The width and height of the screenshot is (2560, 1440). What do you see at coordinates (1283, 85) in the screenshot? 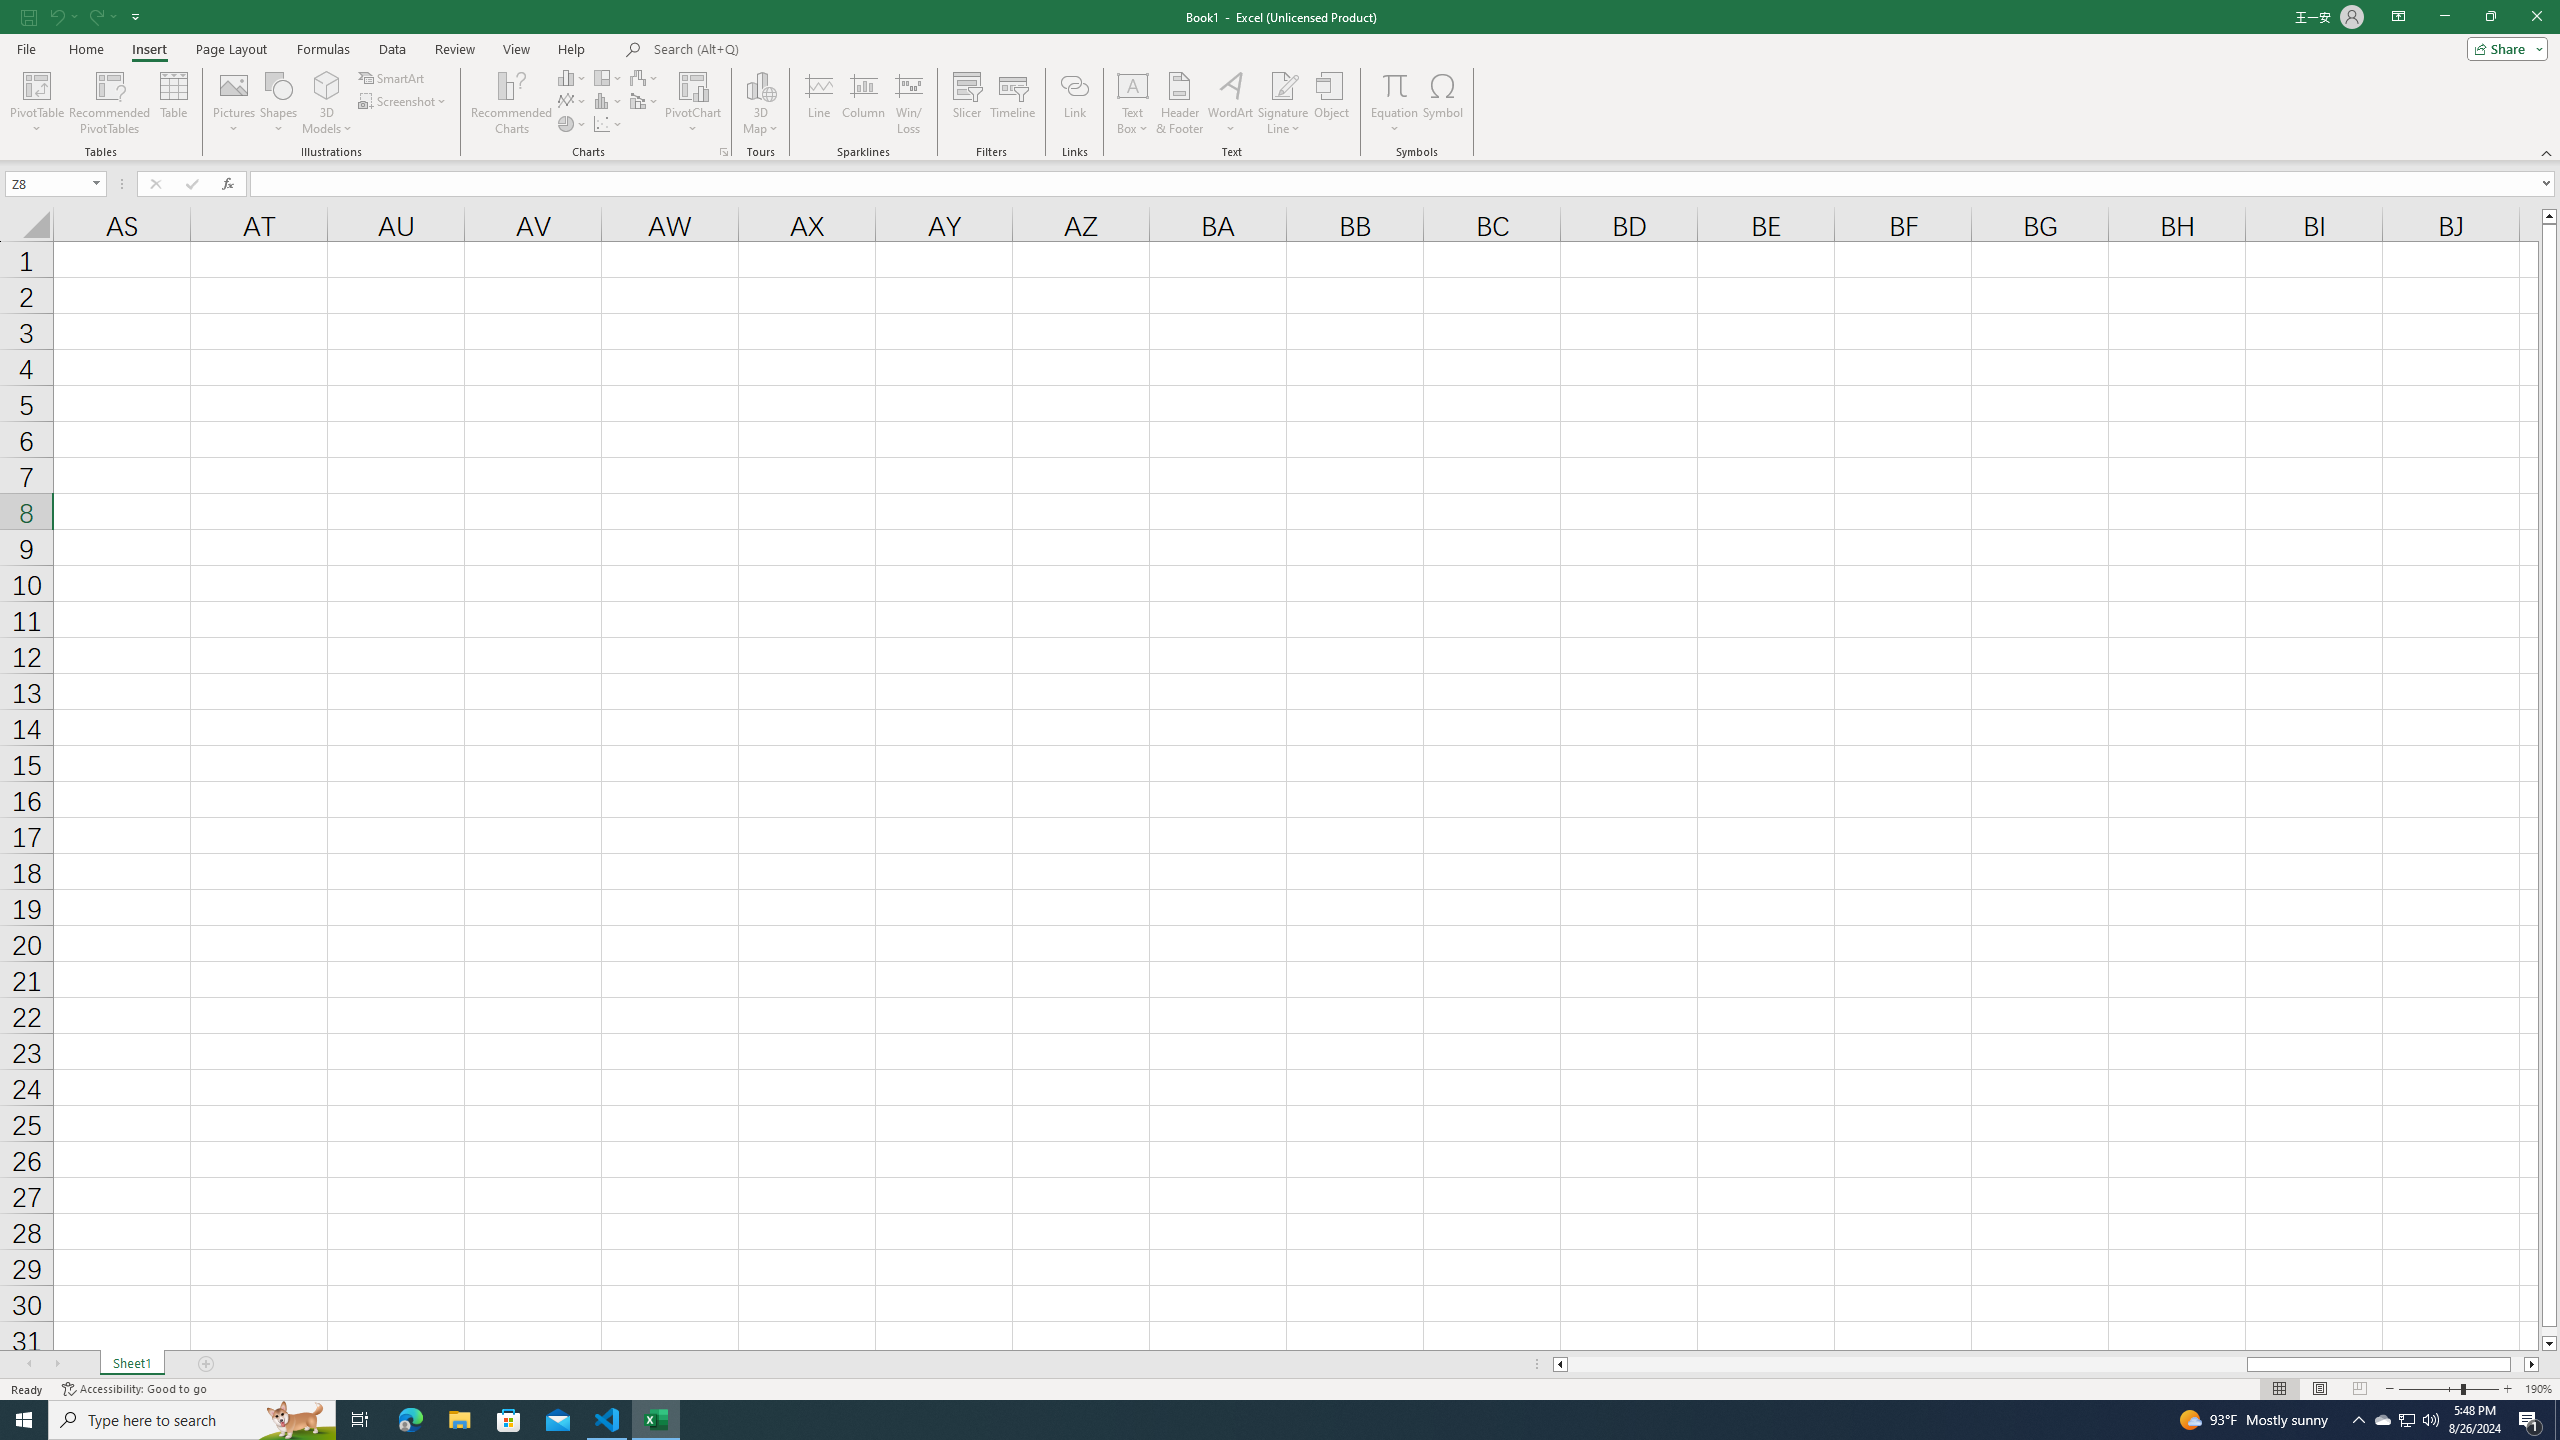
I see `Signature Line` at bounding box center [1283, 85].